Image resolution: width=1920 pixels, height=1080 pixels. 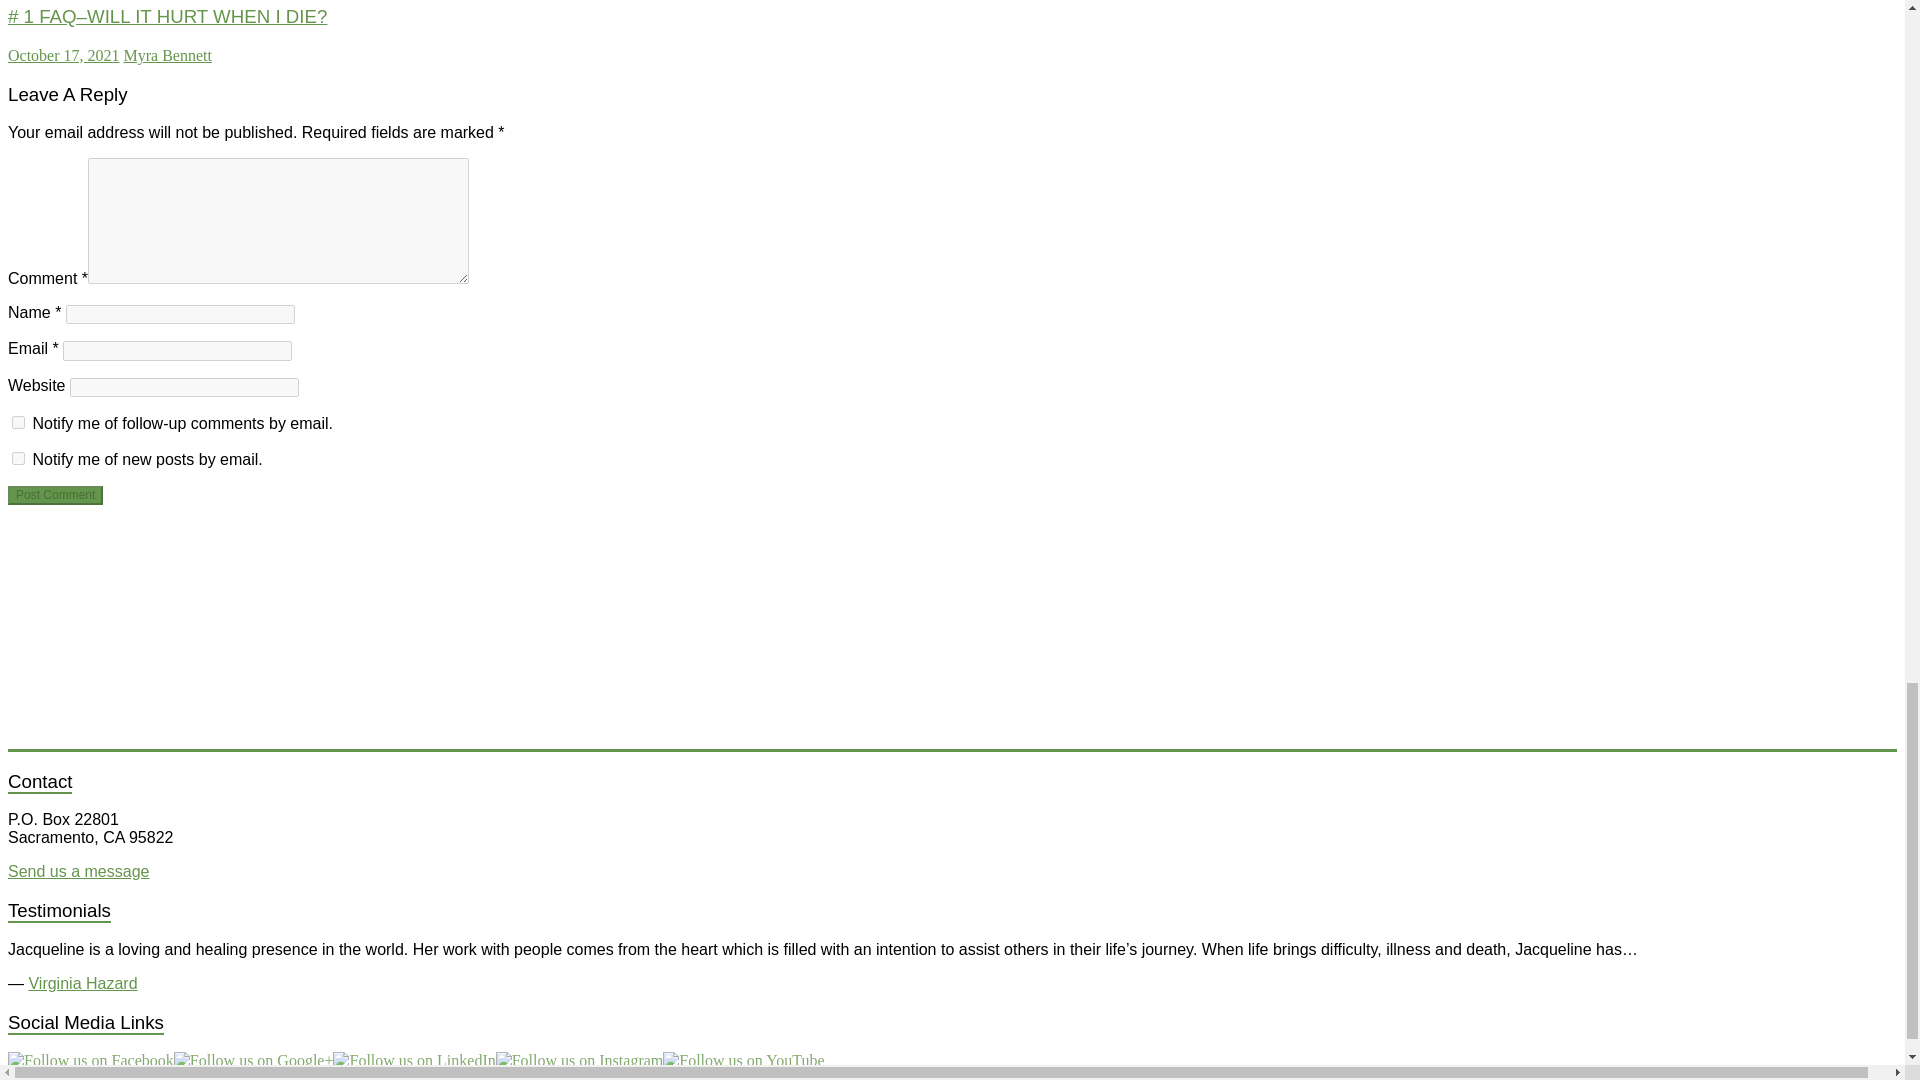 I want to click on subscribe, so click(x=18, y=422).